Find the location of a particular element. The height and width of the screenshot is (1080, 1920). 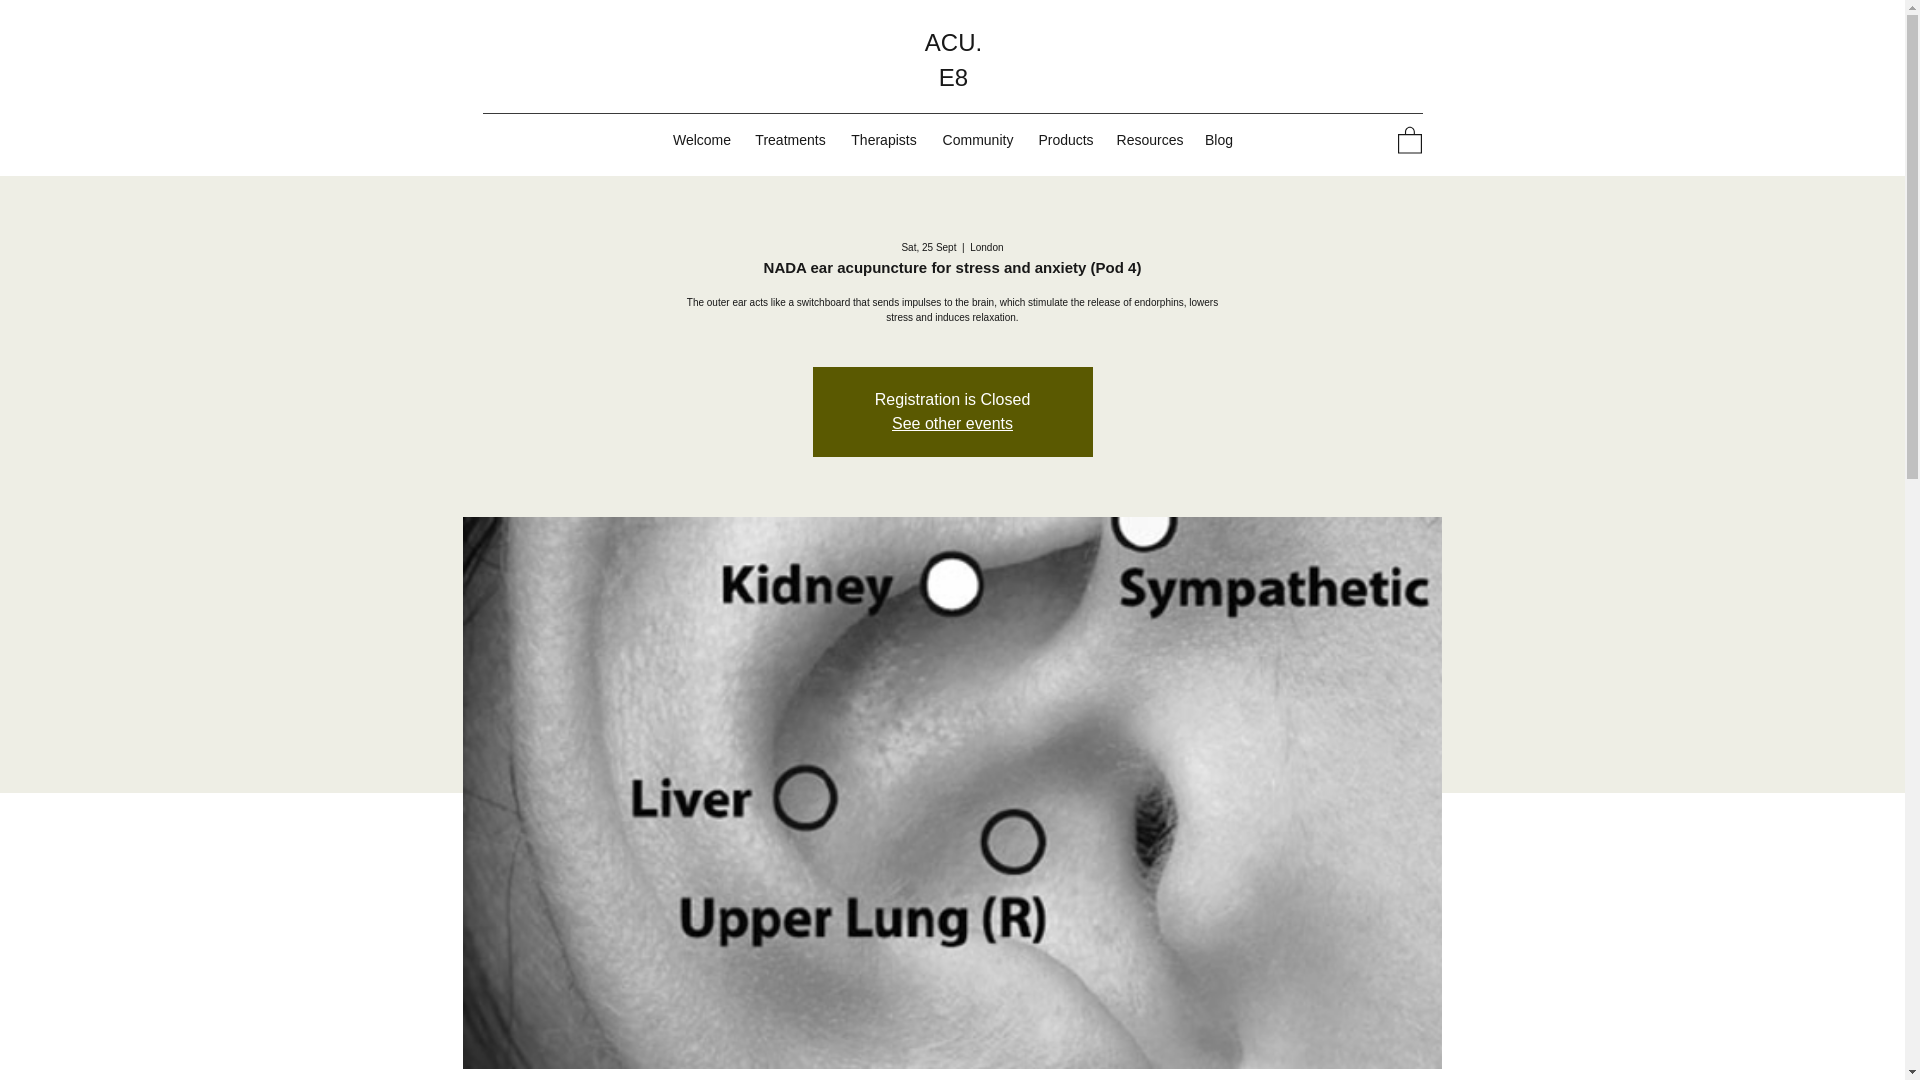

Blog is located at coordinates (1218, 140).